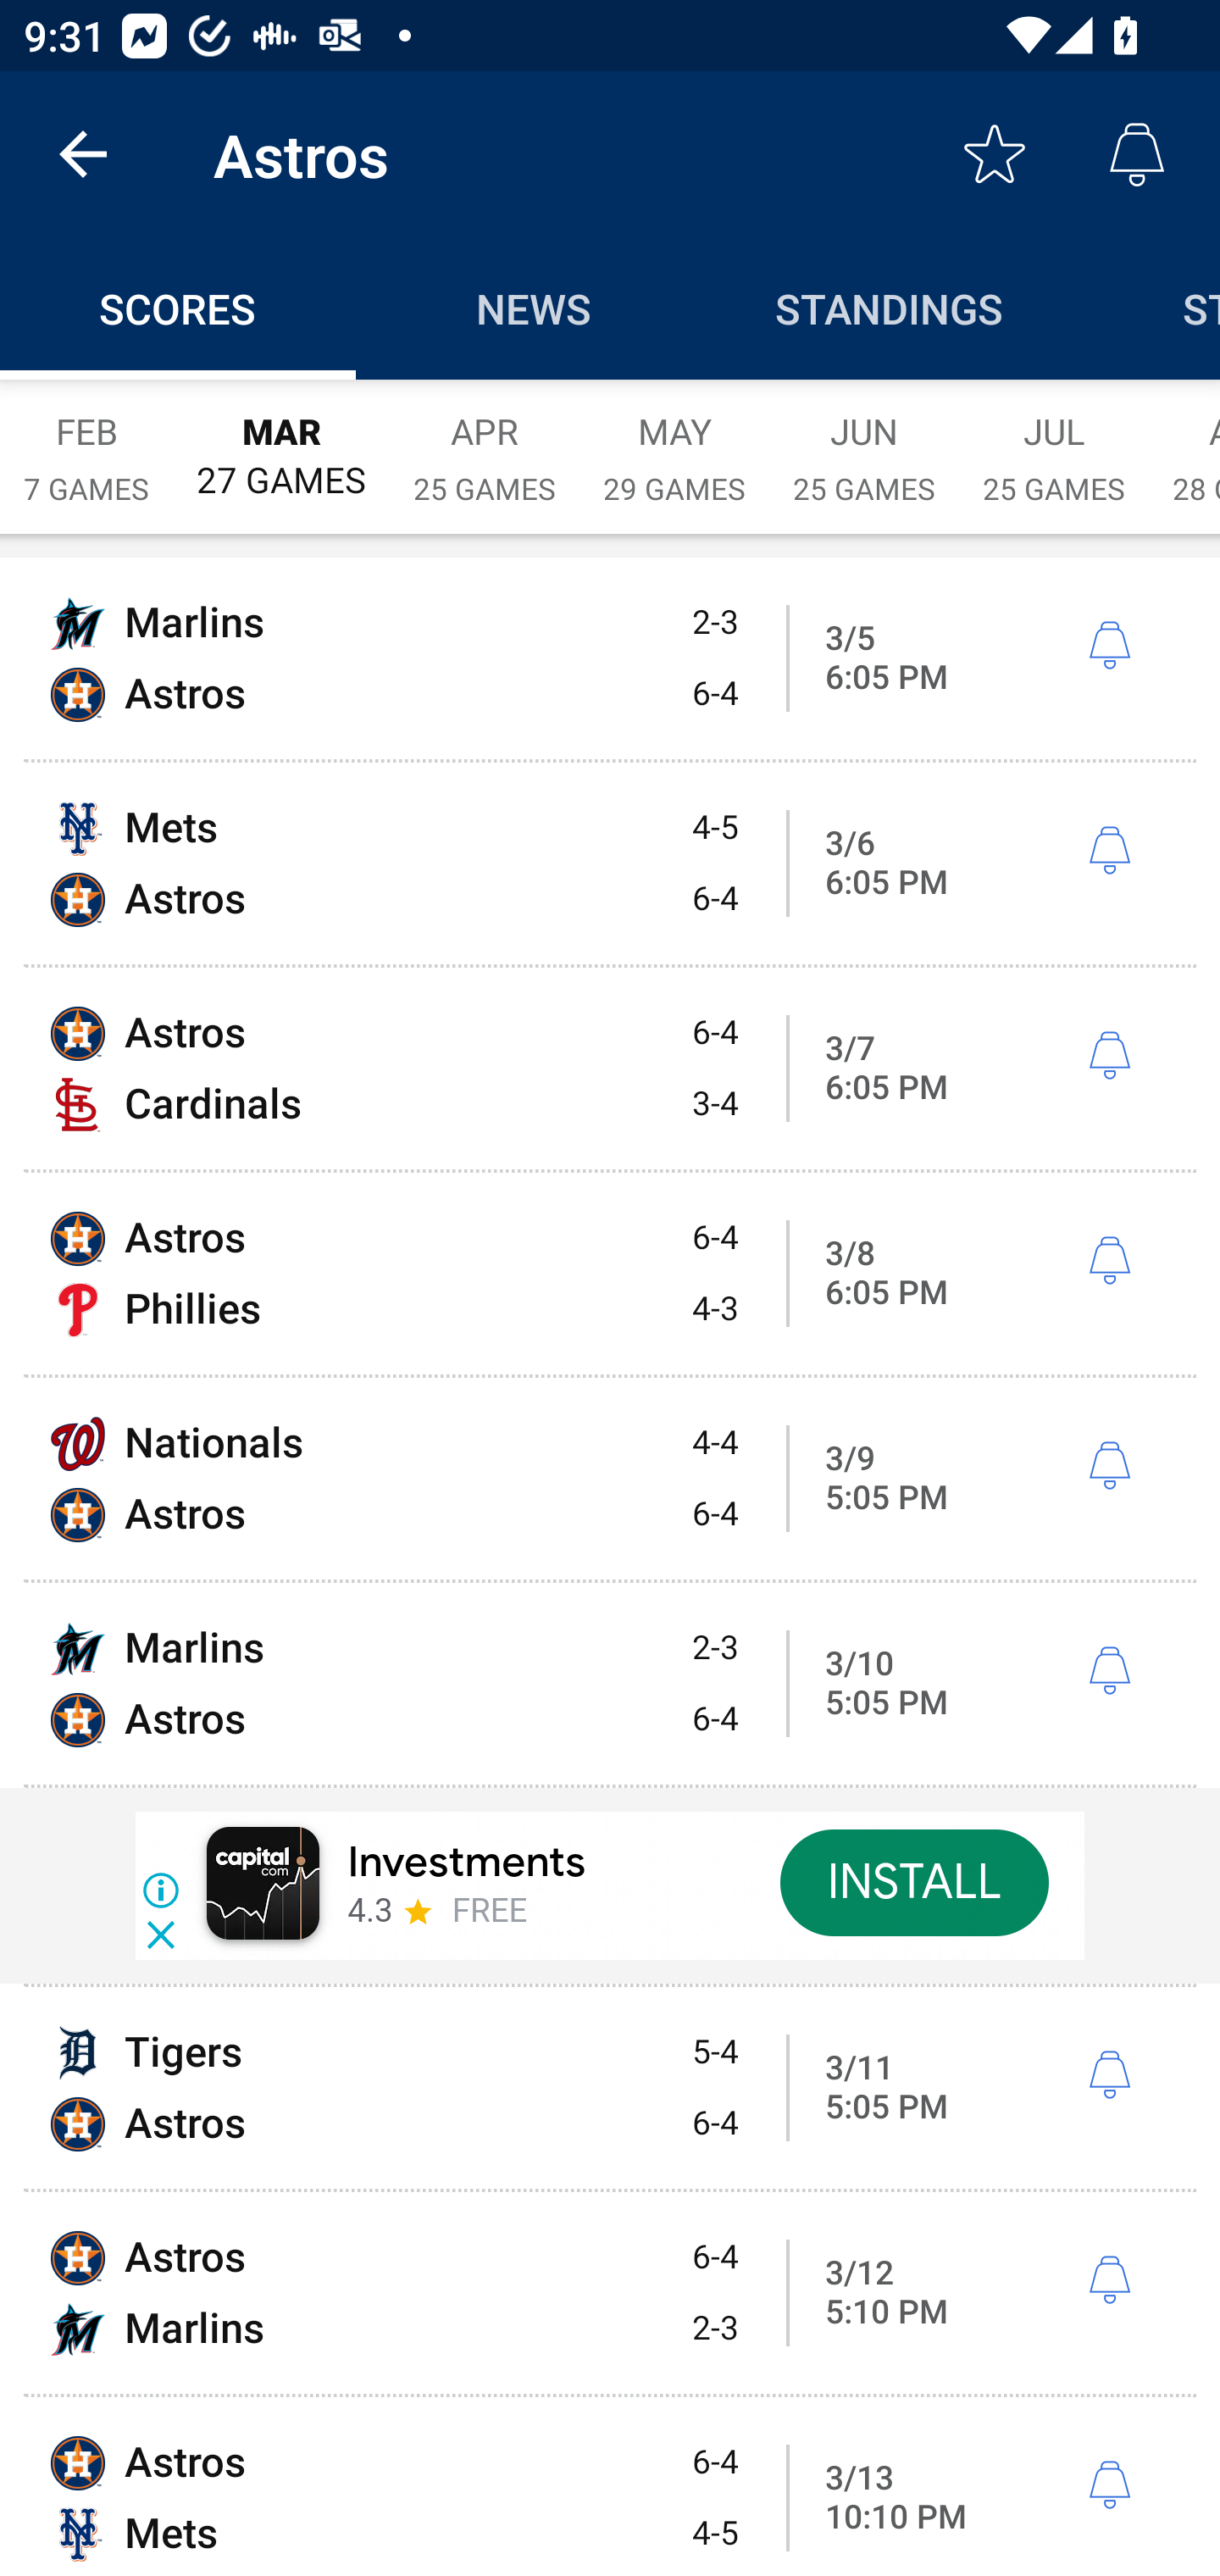 The height and width of the screenshot is (2576, 1220). Describe the element at coordinates (1109, 1670) in the screenshot. I see `í` at that location.